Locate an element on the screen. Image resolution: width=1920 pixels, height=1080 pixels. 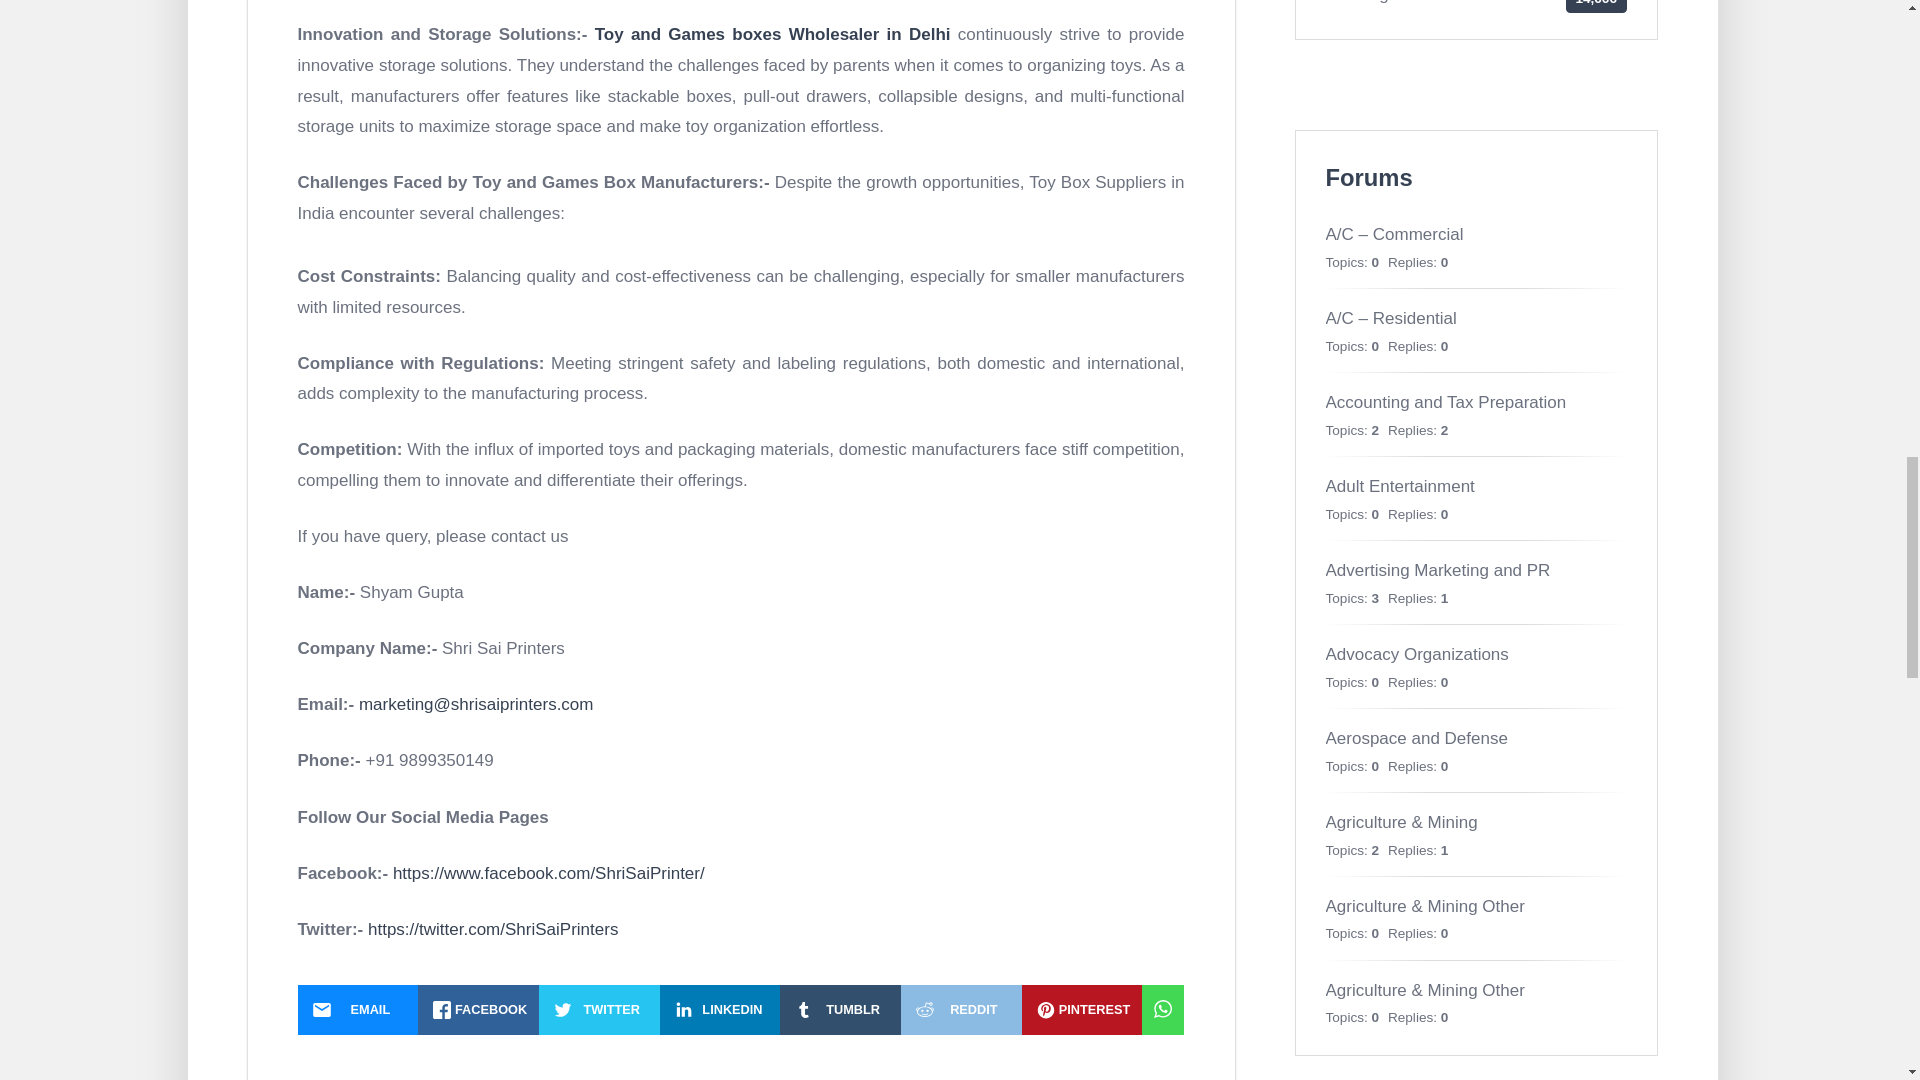
FACEBOOK is located at coordinates (478, 1009).